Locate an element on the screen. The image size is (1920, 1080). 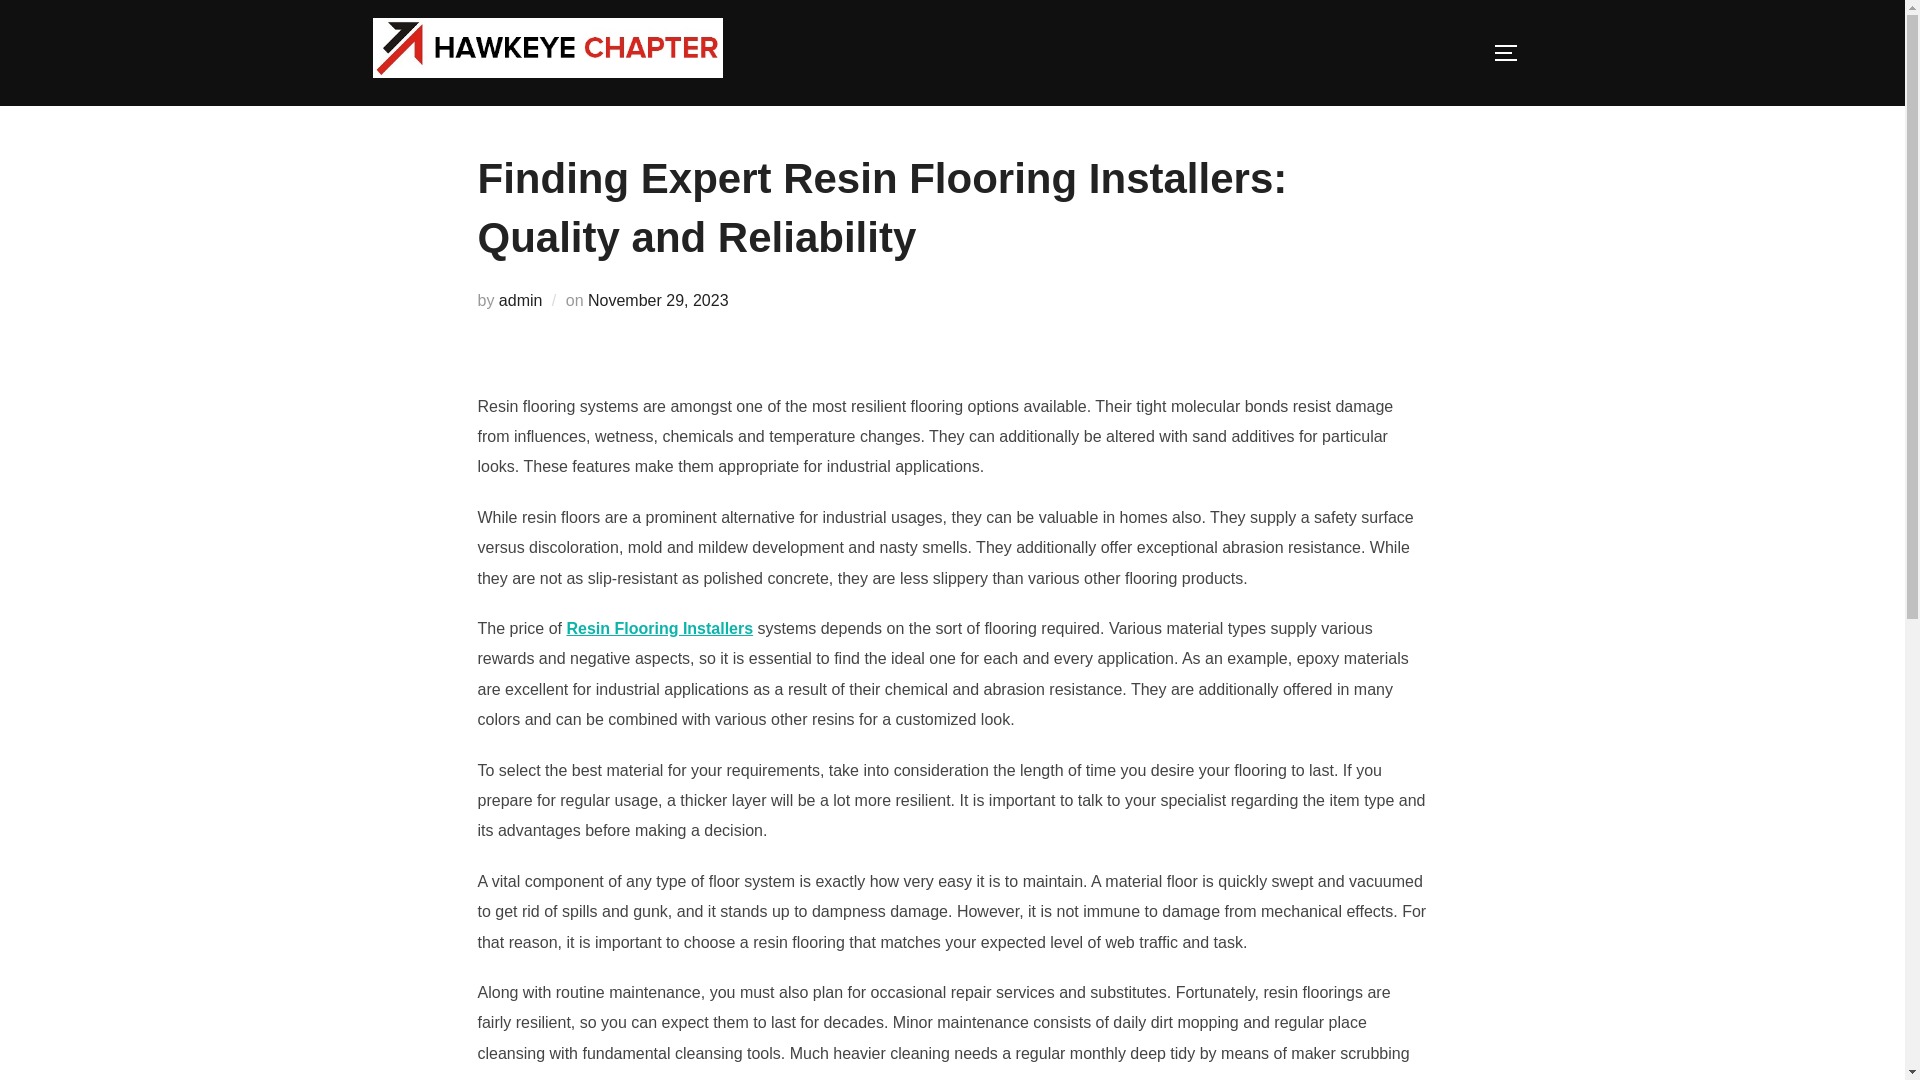
Resin Flooring Installers is located at coordinates (659, 628).